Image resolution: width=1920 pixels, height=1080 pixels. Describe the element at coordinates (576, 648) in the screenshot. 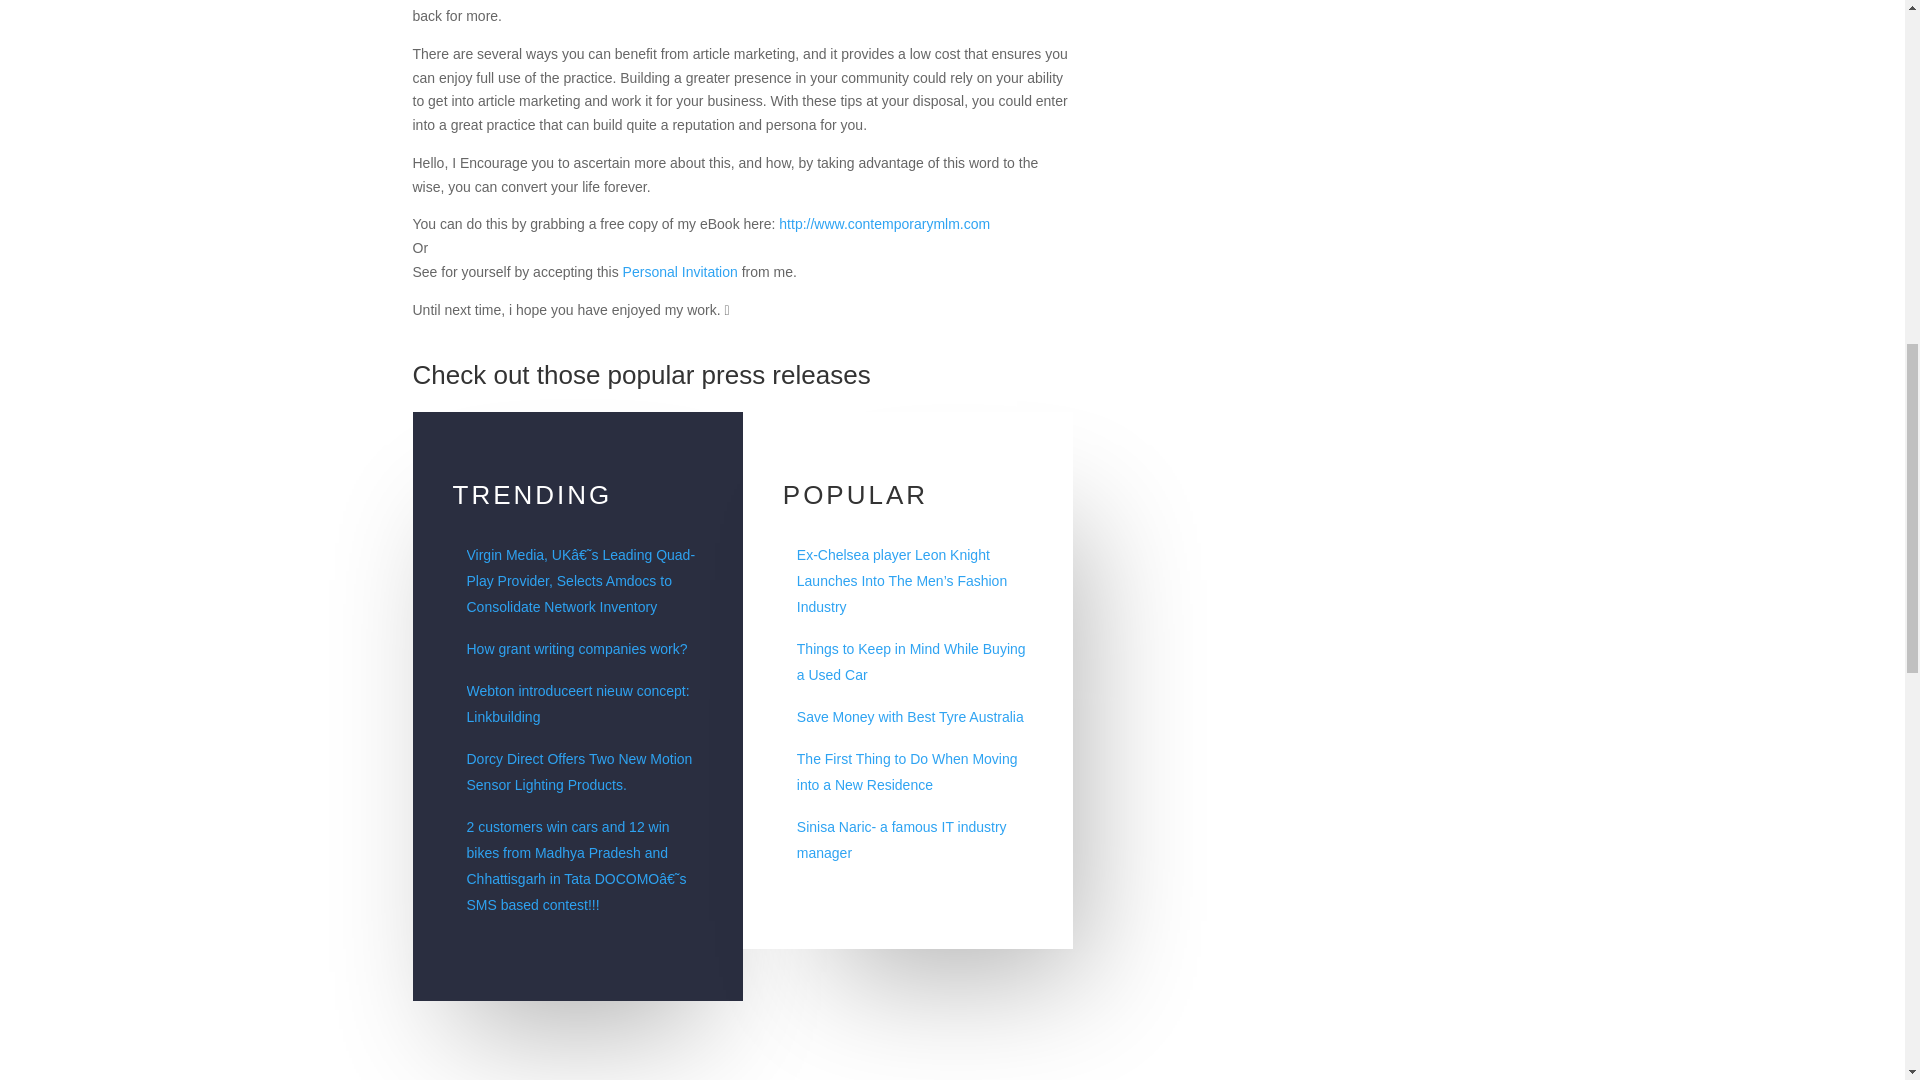

I see `How grant writing companies work?` at that location.